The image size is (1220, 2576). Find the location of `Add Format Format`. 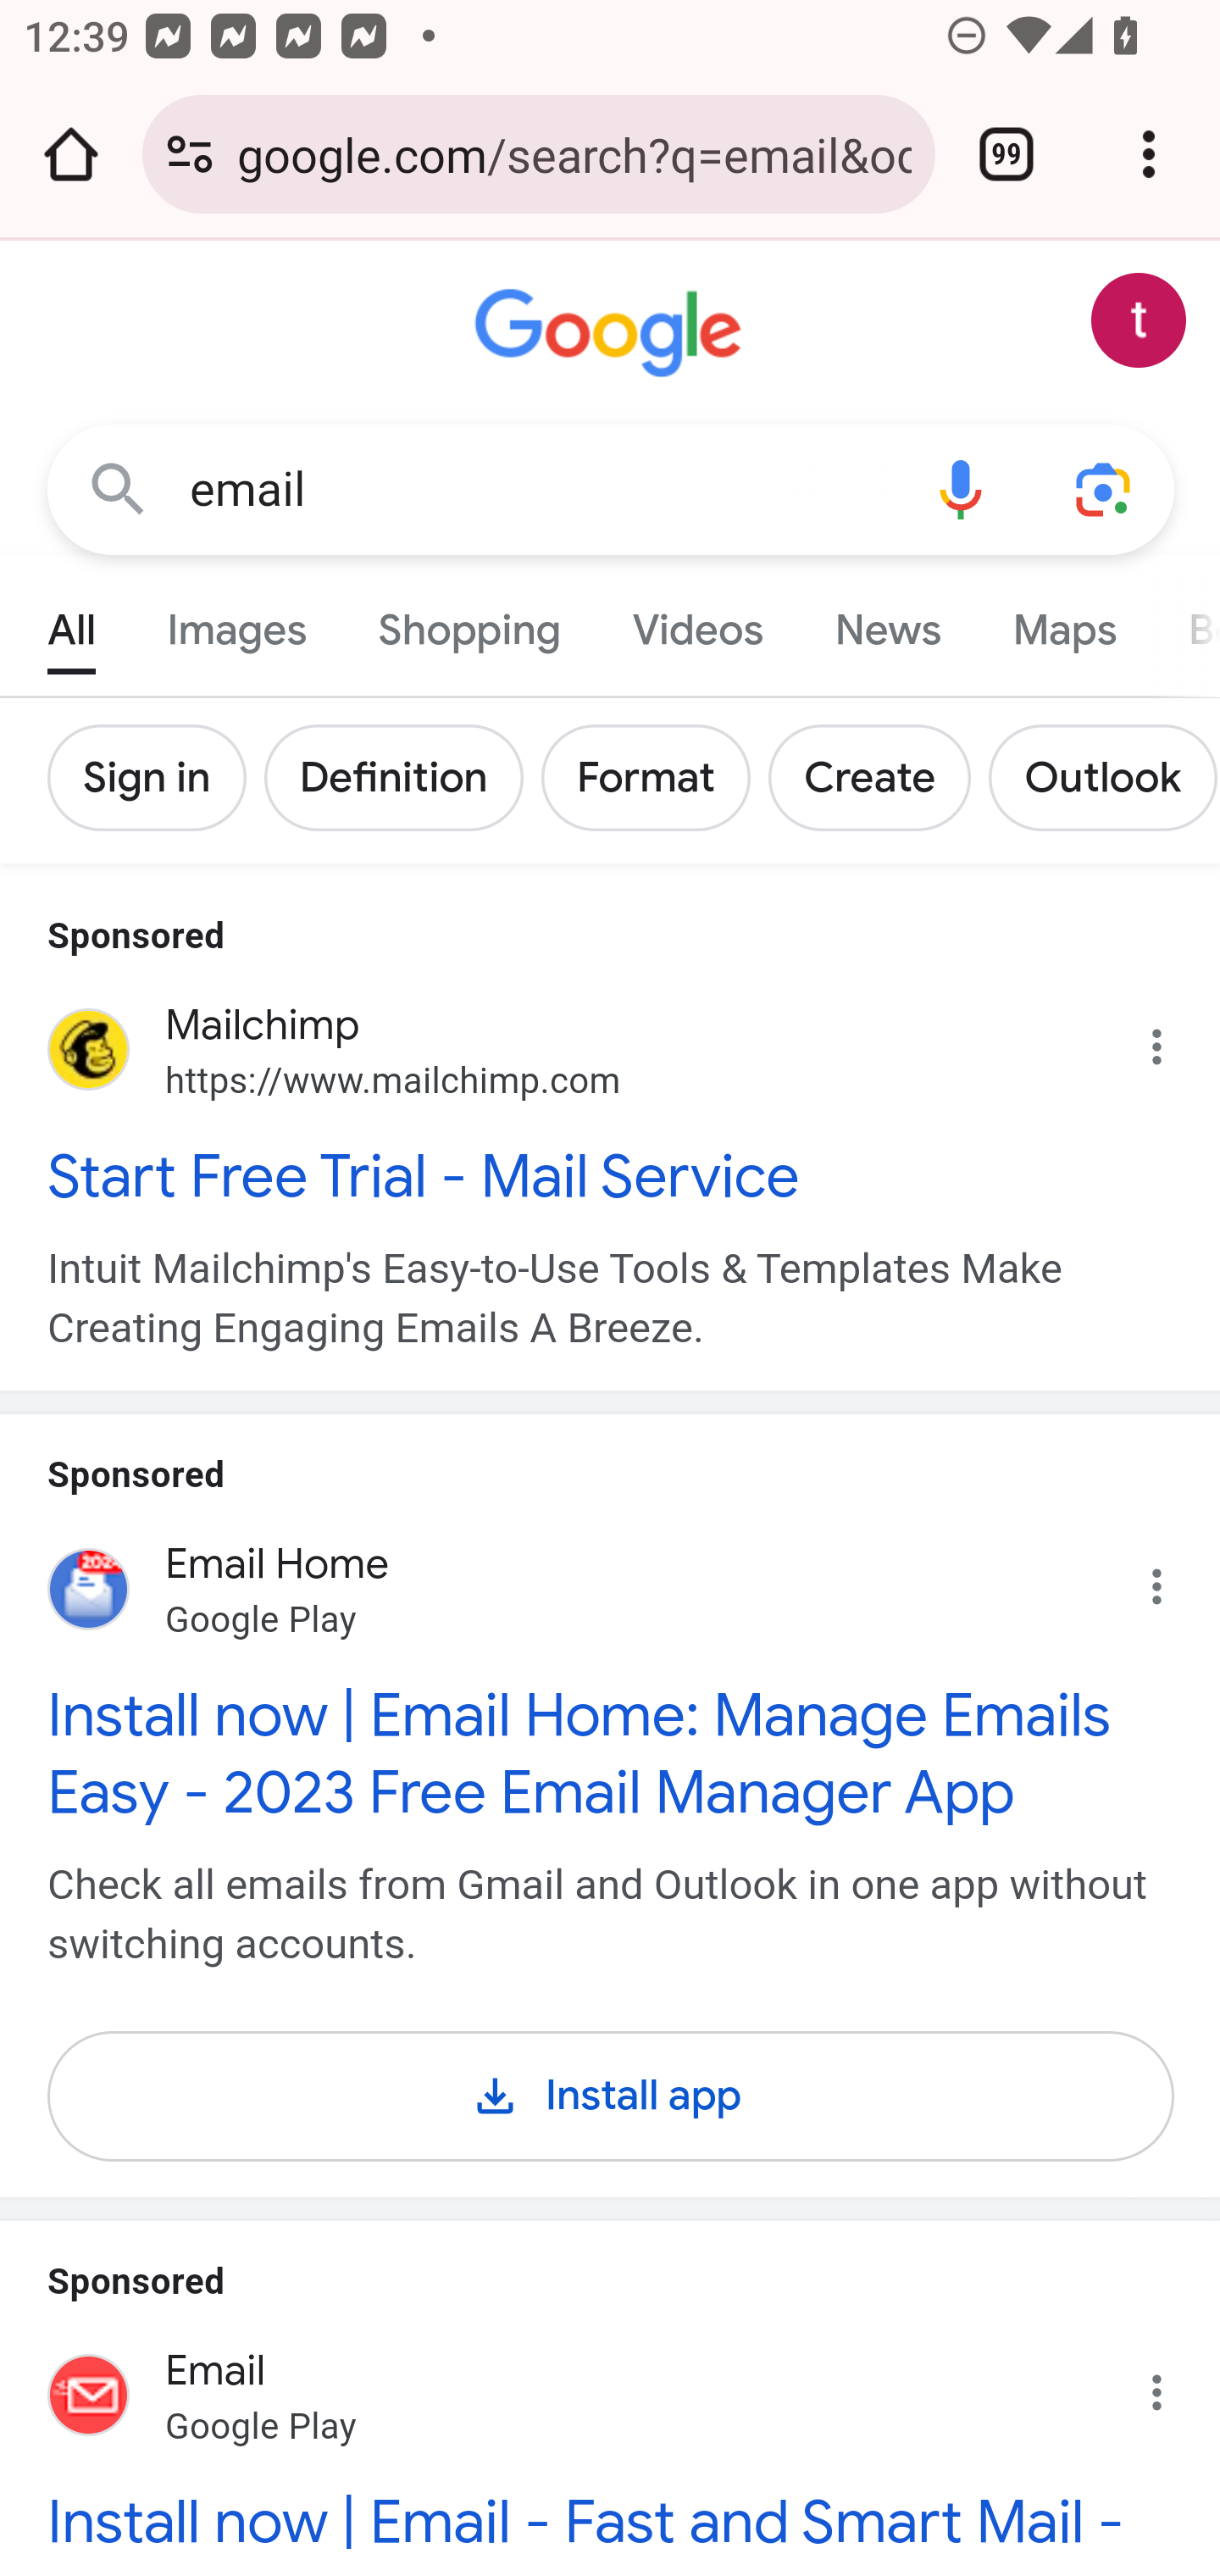

Add Format Format is located at coordinates (655, 778).